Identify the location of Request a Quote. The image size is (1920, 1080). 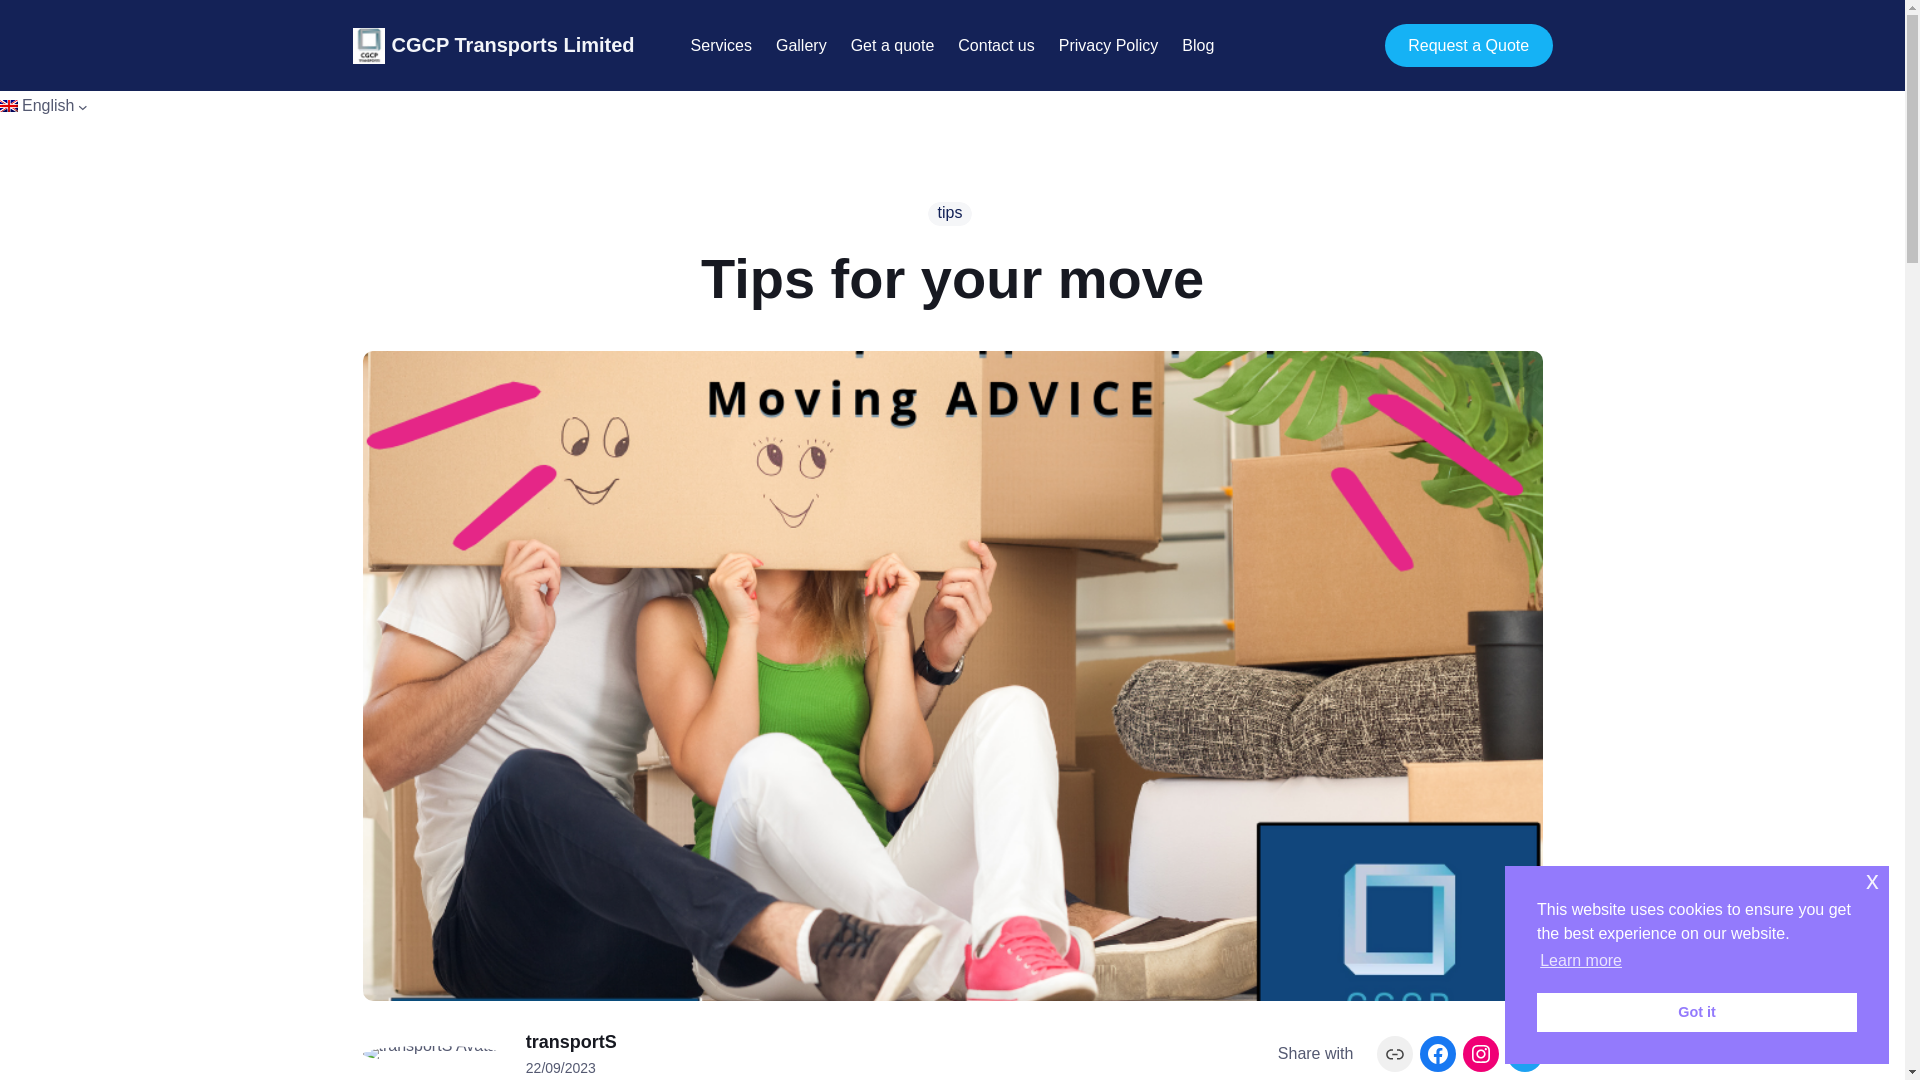
(1468, 44).